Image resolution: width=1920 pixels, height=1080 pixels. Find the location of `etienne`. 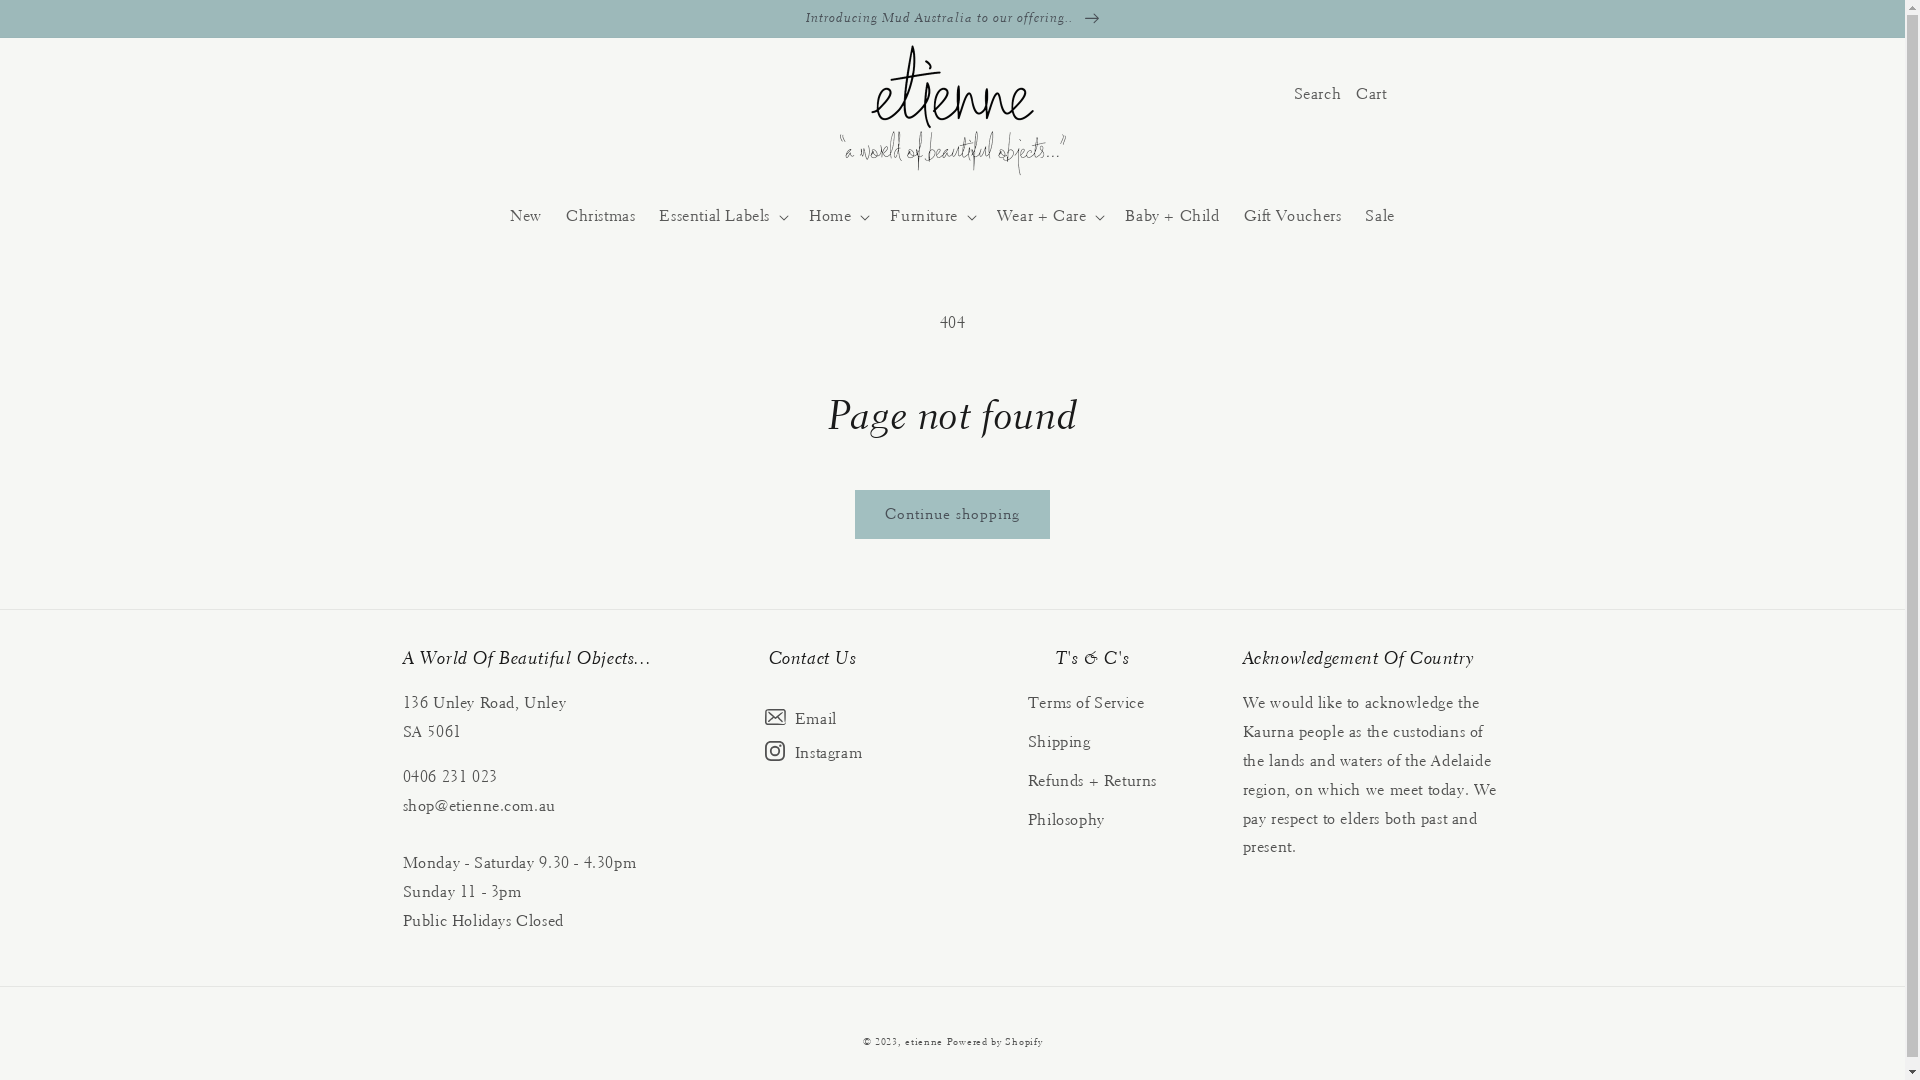

etienne is located at coordinates (926, 1042).